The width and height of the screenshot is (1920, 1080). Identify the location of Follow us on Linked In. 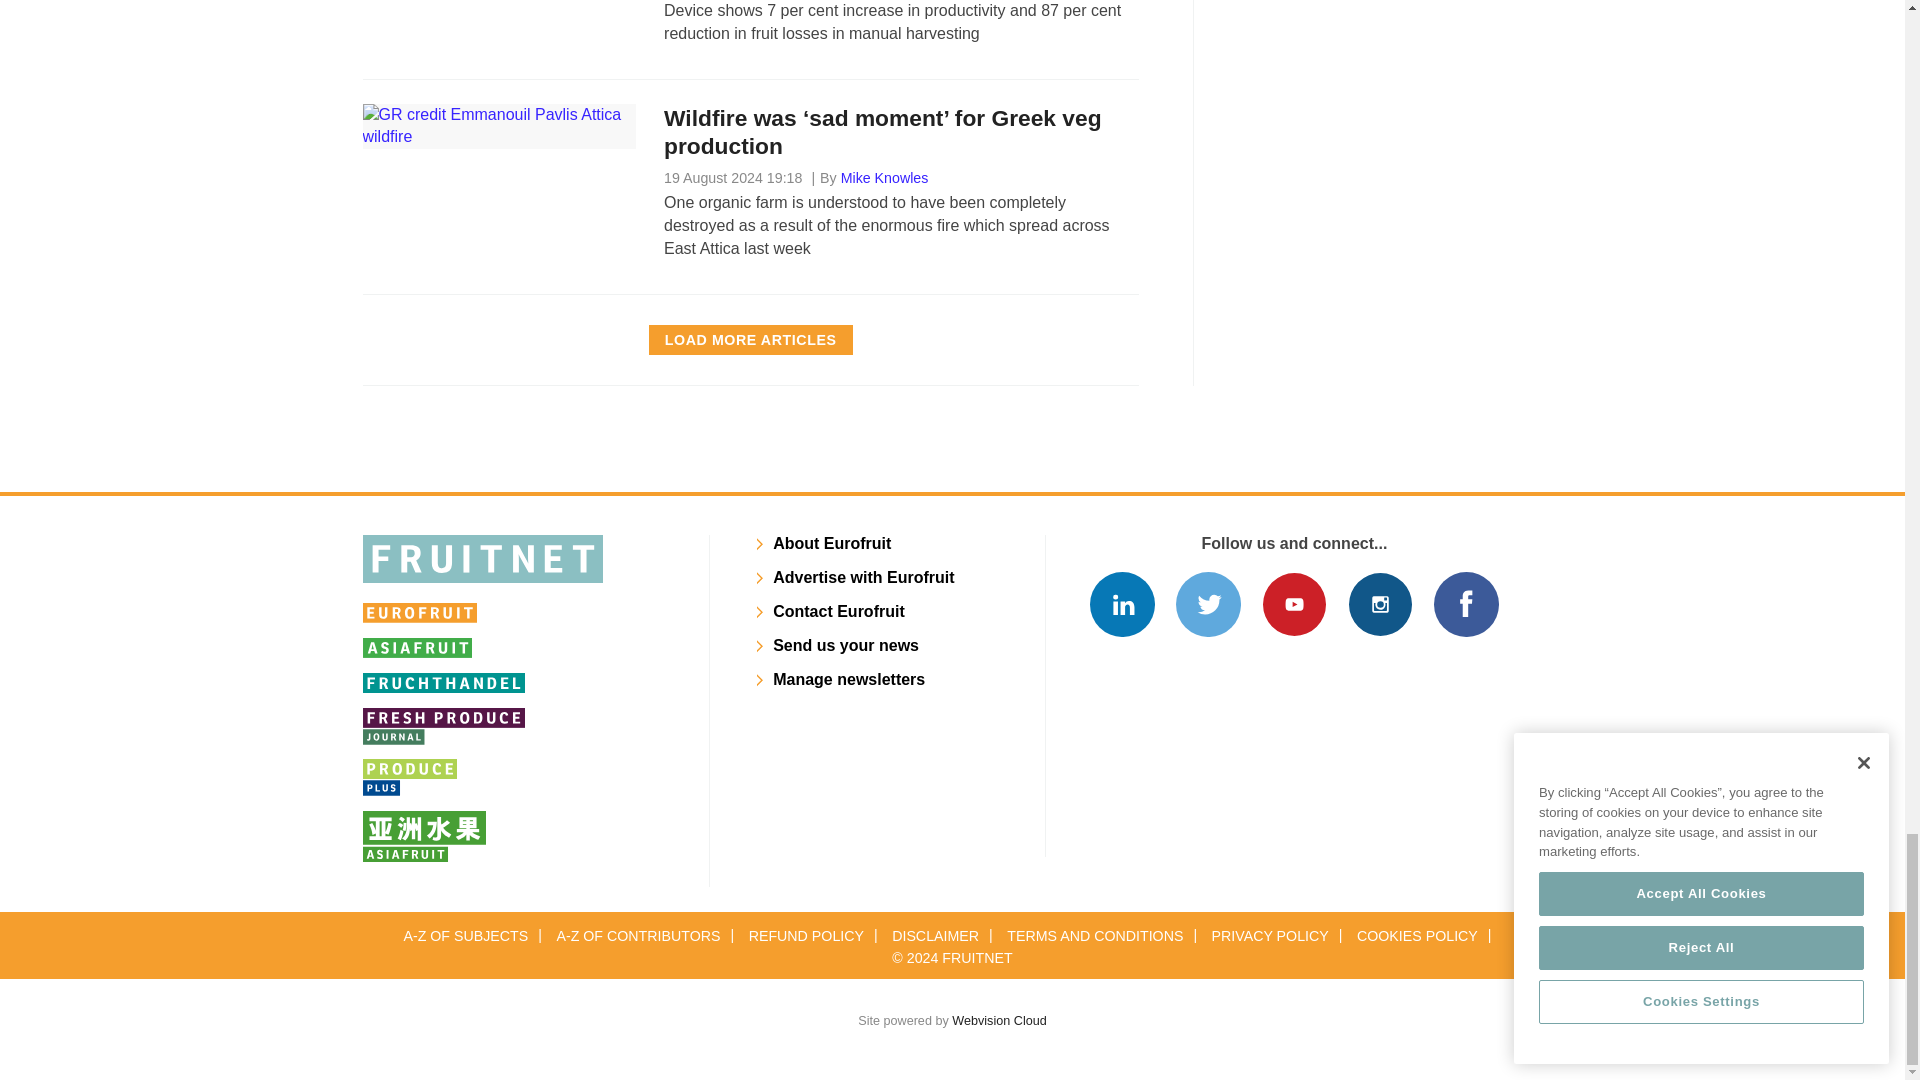
(1122, 604).